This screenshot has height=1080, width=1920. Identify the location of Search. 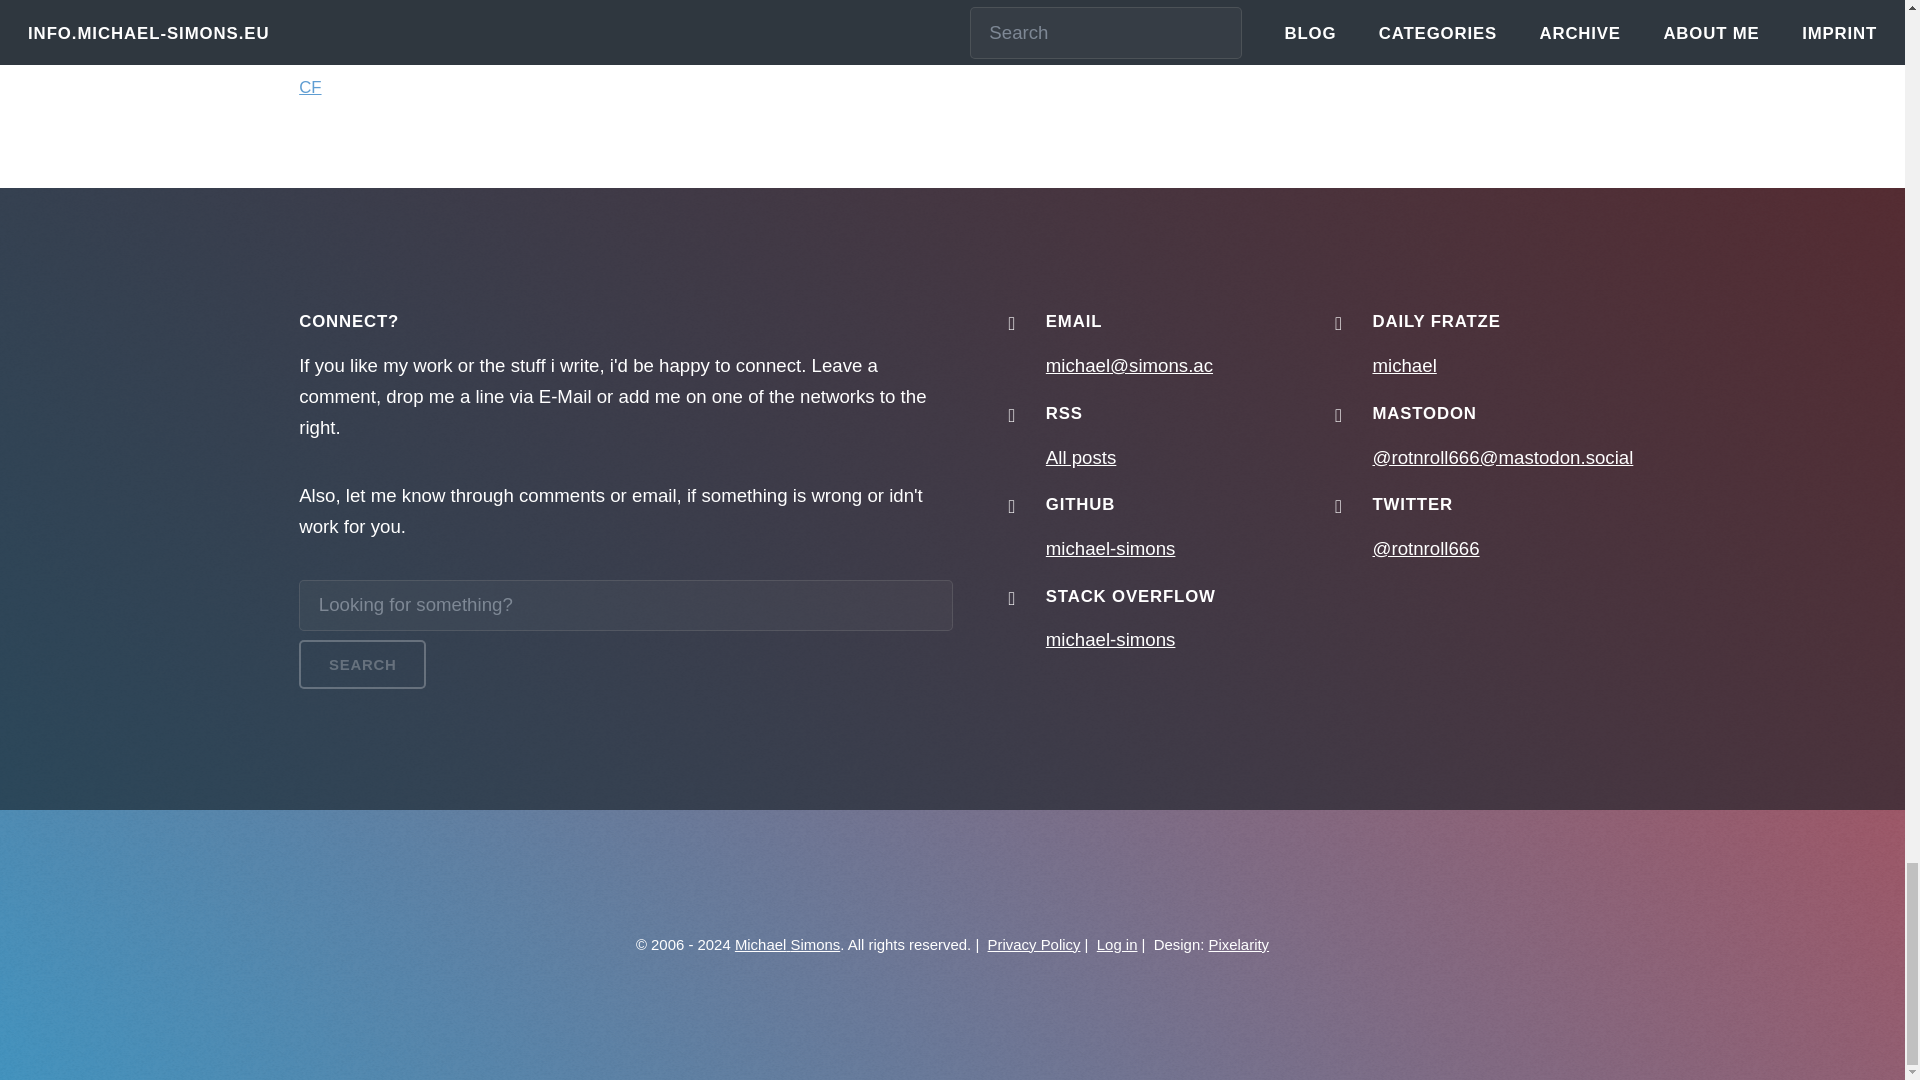
(362, 664).